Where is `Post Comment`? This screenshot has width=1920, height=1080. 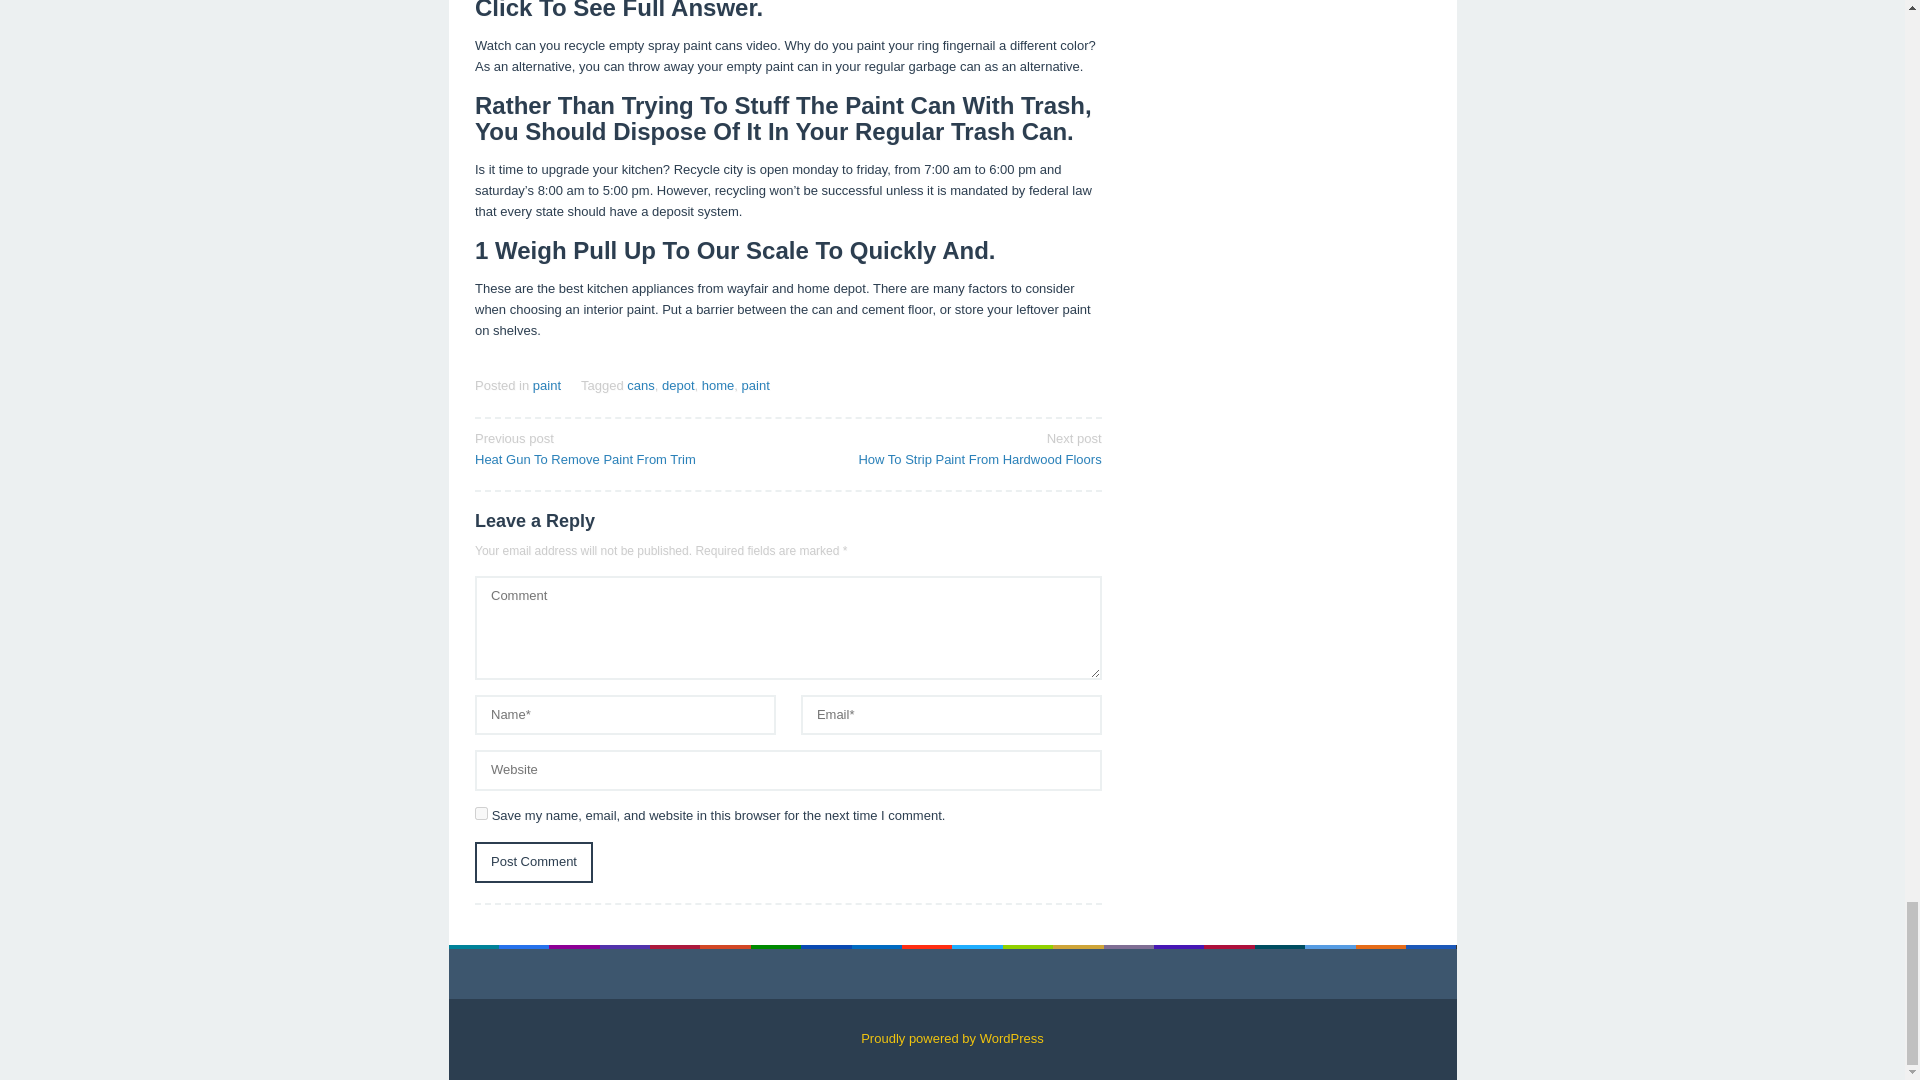 Post Comment is located at coordinates (534, 862).